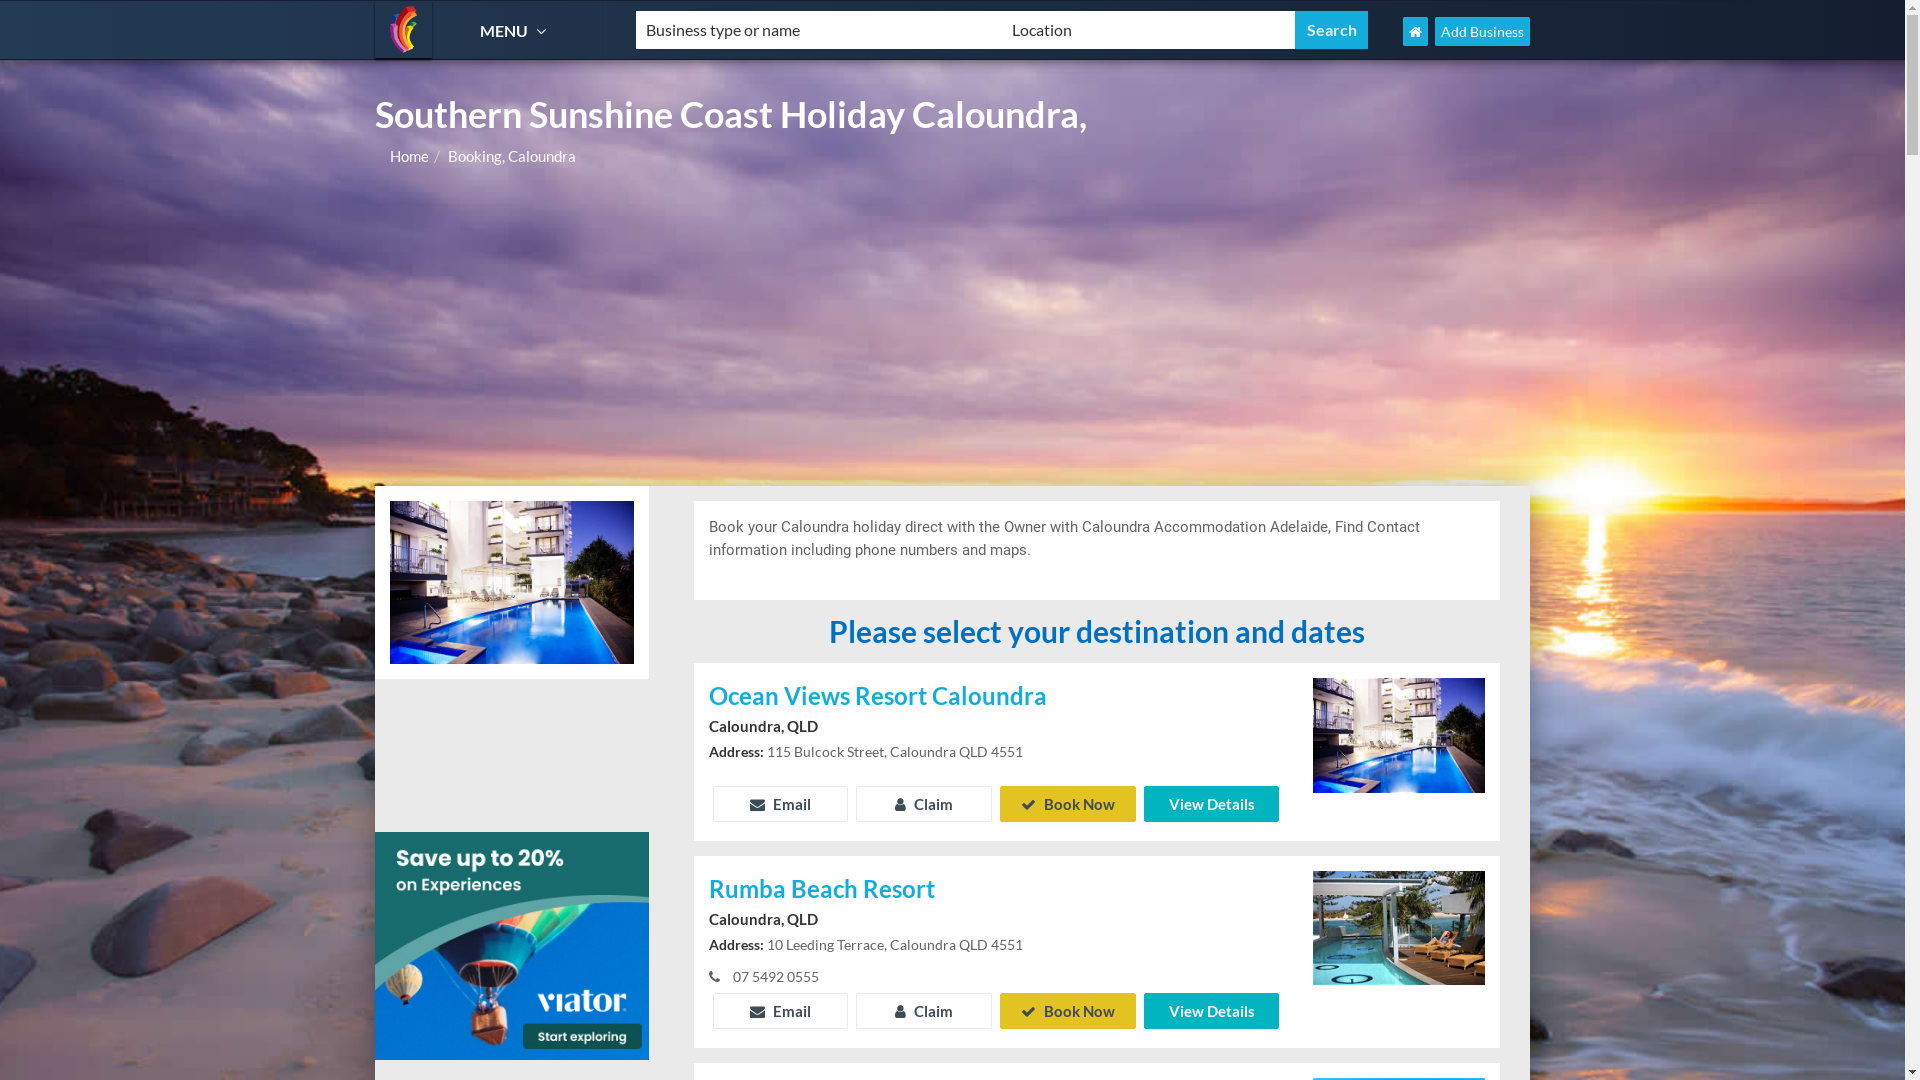 The image size is (1920, 1080). I want to click on Ocean Views Resort Caloundra, so click(996, 698).